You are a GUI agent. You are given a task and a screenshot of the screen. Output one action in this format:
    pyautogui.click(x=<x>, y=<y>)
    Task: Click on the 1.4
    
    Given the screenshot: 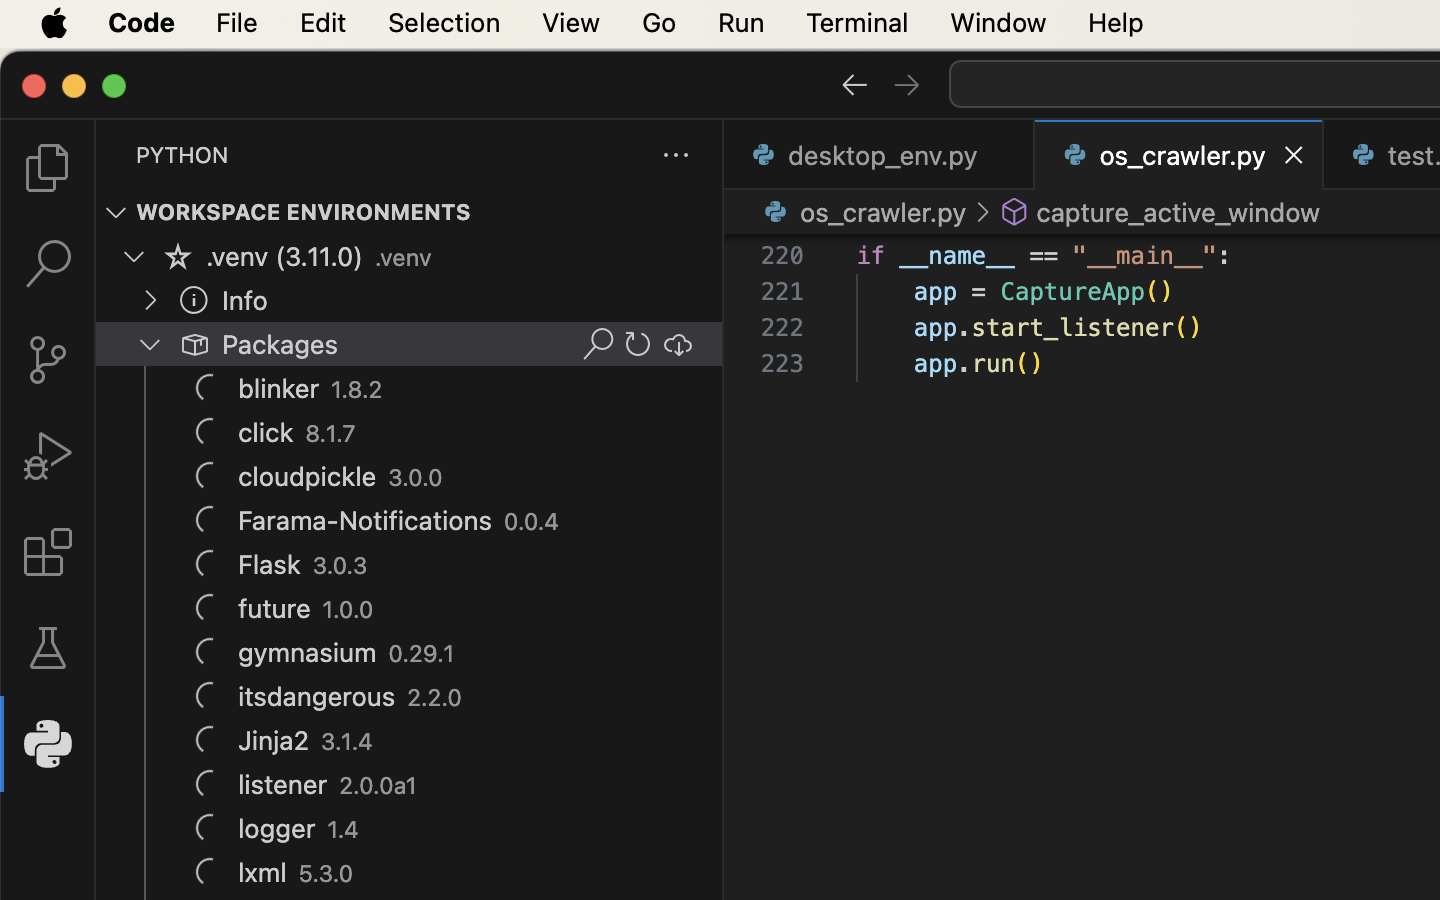 What is the action you would take?
    pyautogui.click(x=344, y=830)
    